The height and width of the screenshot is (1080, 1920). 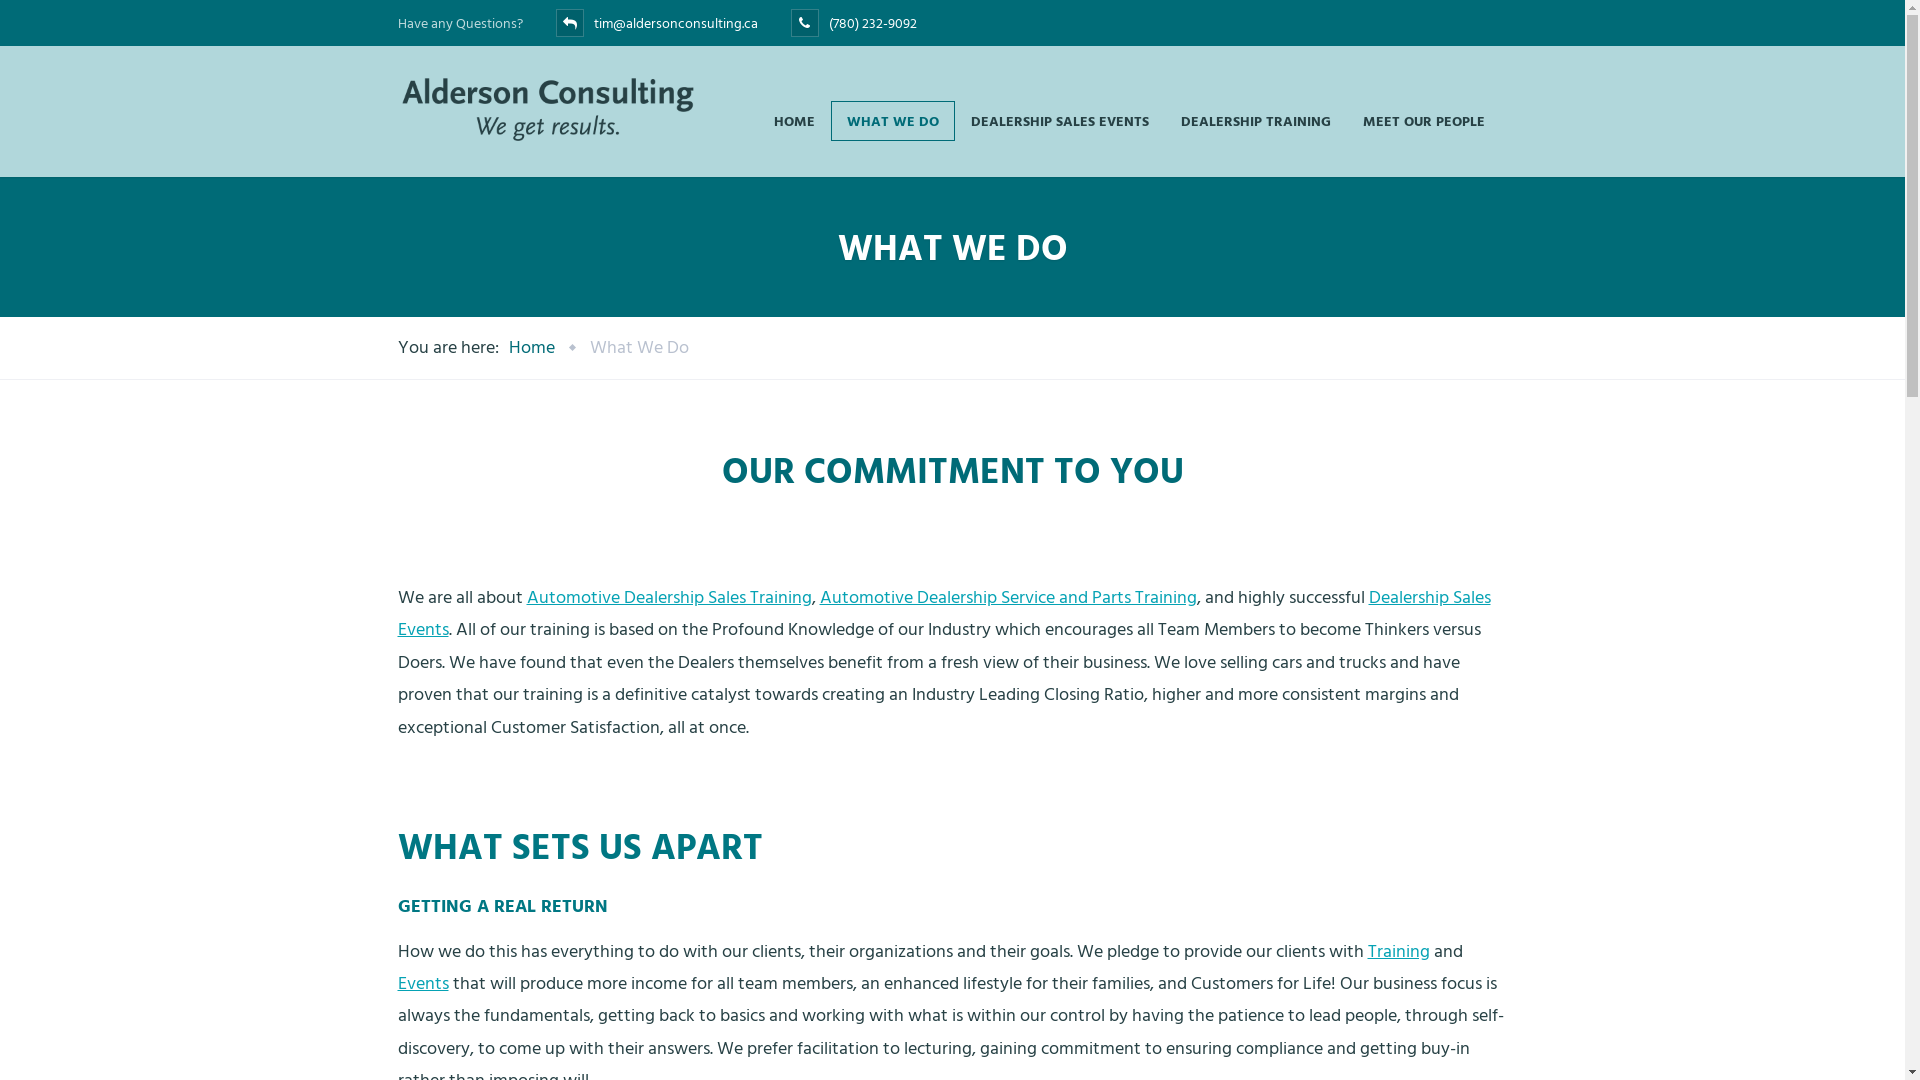 What do you see at coordinates (872, 24) in the screenshot?
I see `(780) 232-9092` at bounding box center [872, 24].